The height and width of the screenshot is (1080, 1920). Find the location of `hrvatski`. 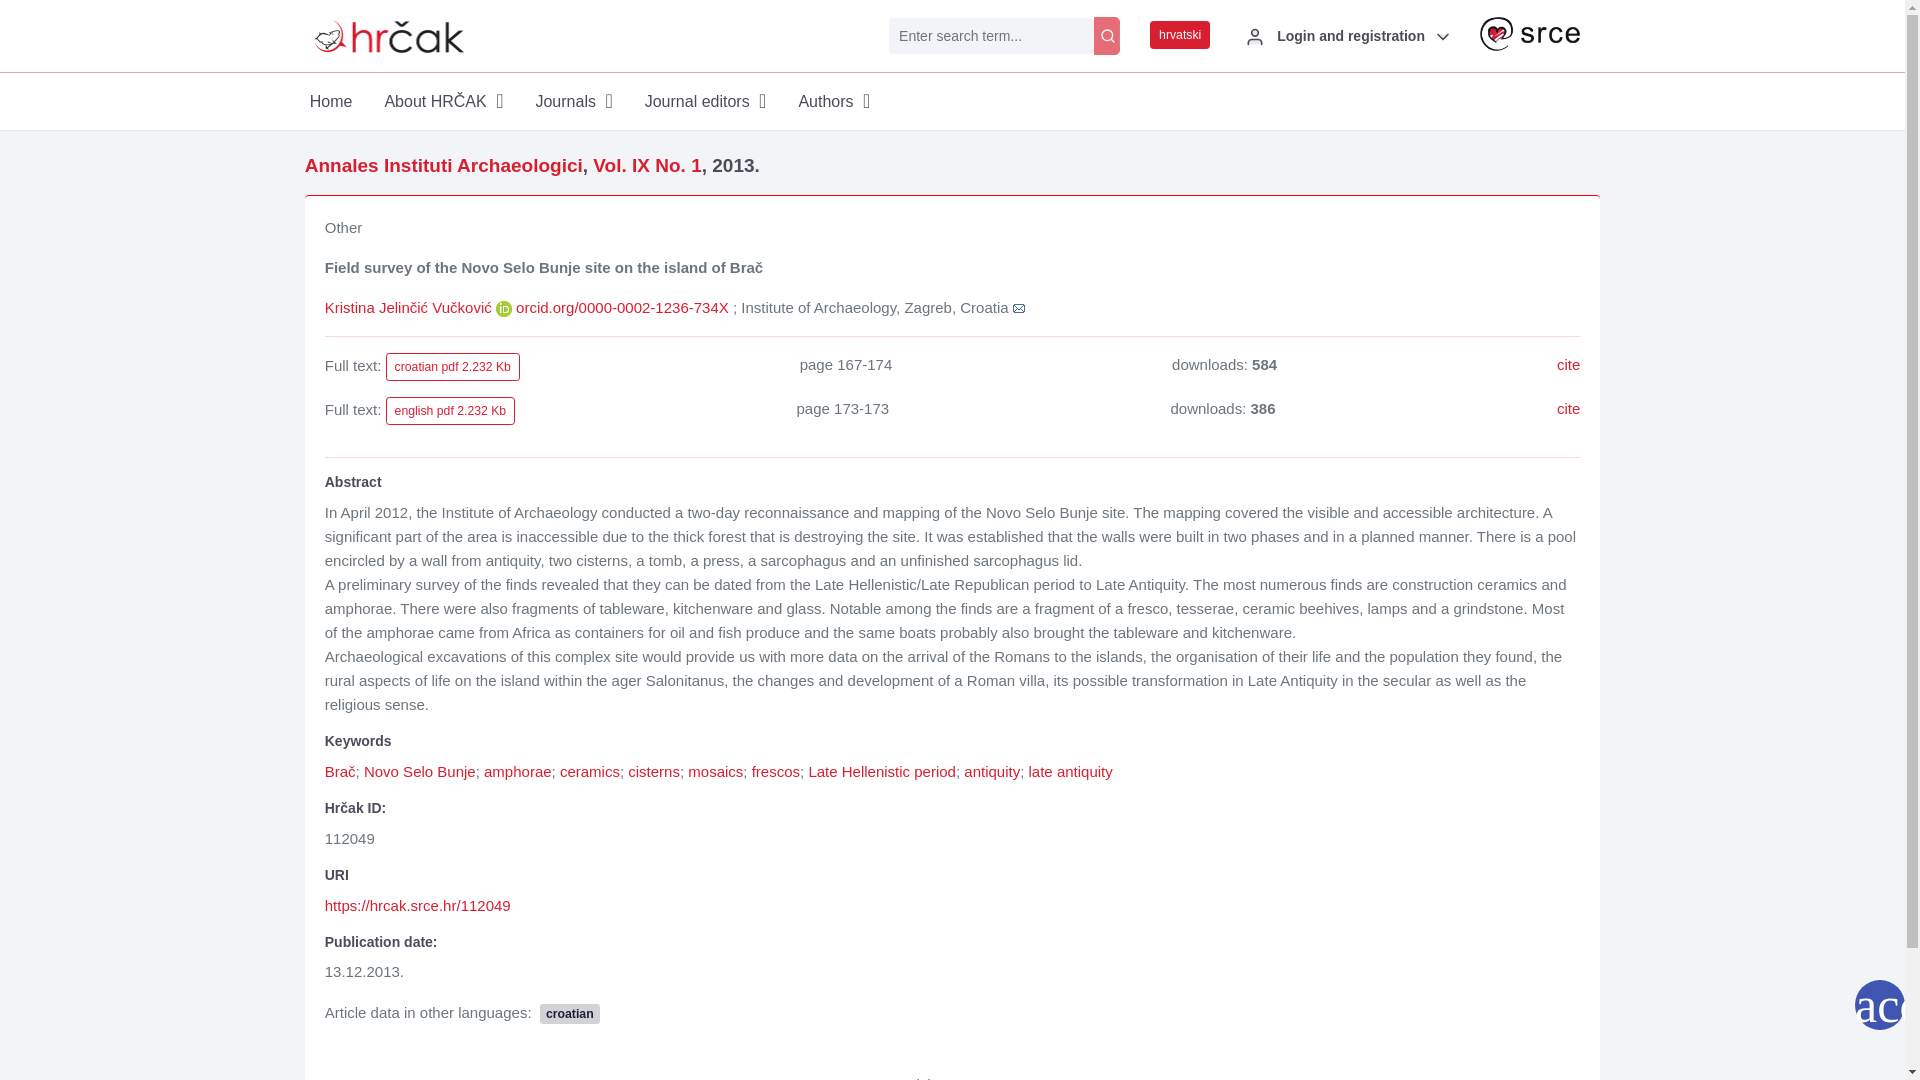

hrvatski is located at coordinates (1180, 34).